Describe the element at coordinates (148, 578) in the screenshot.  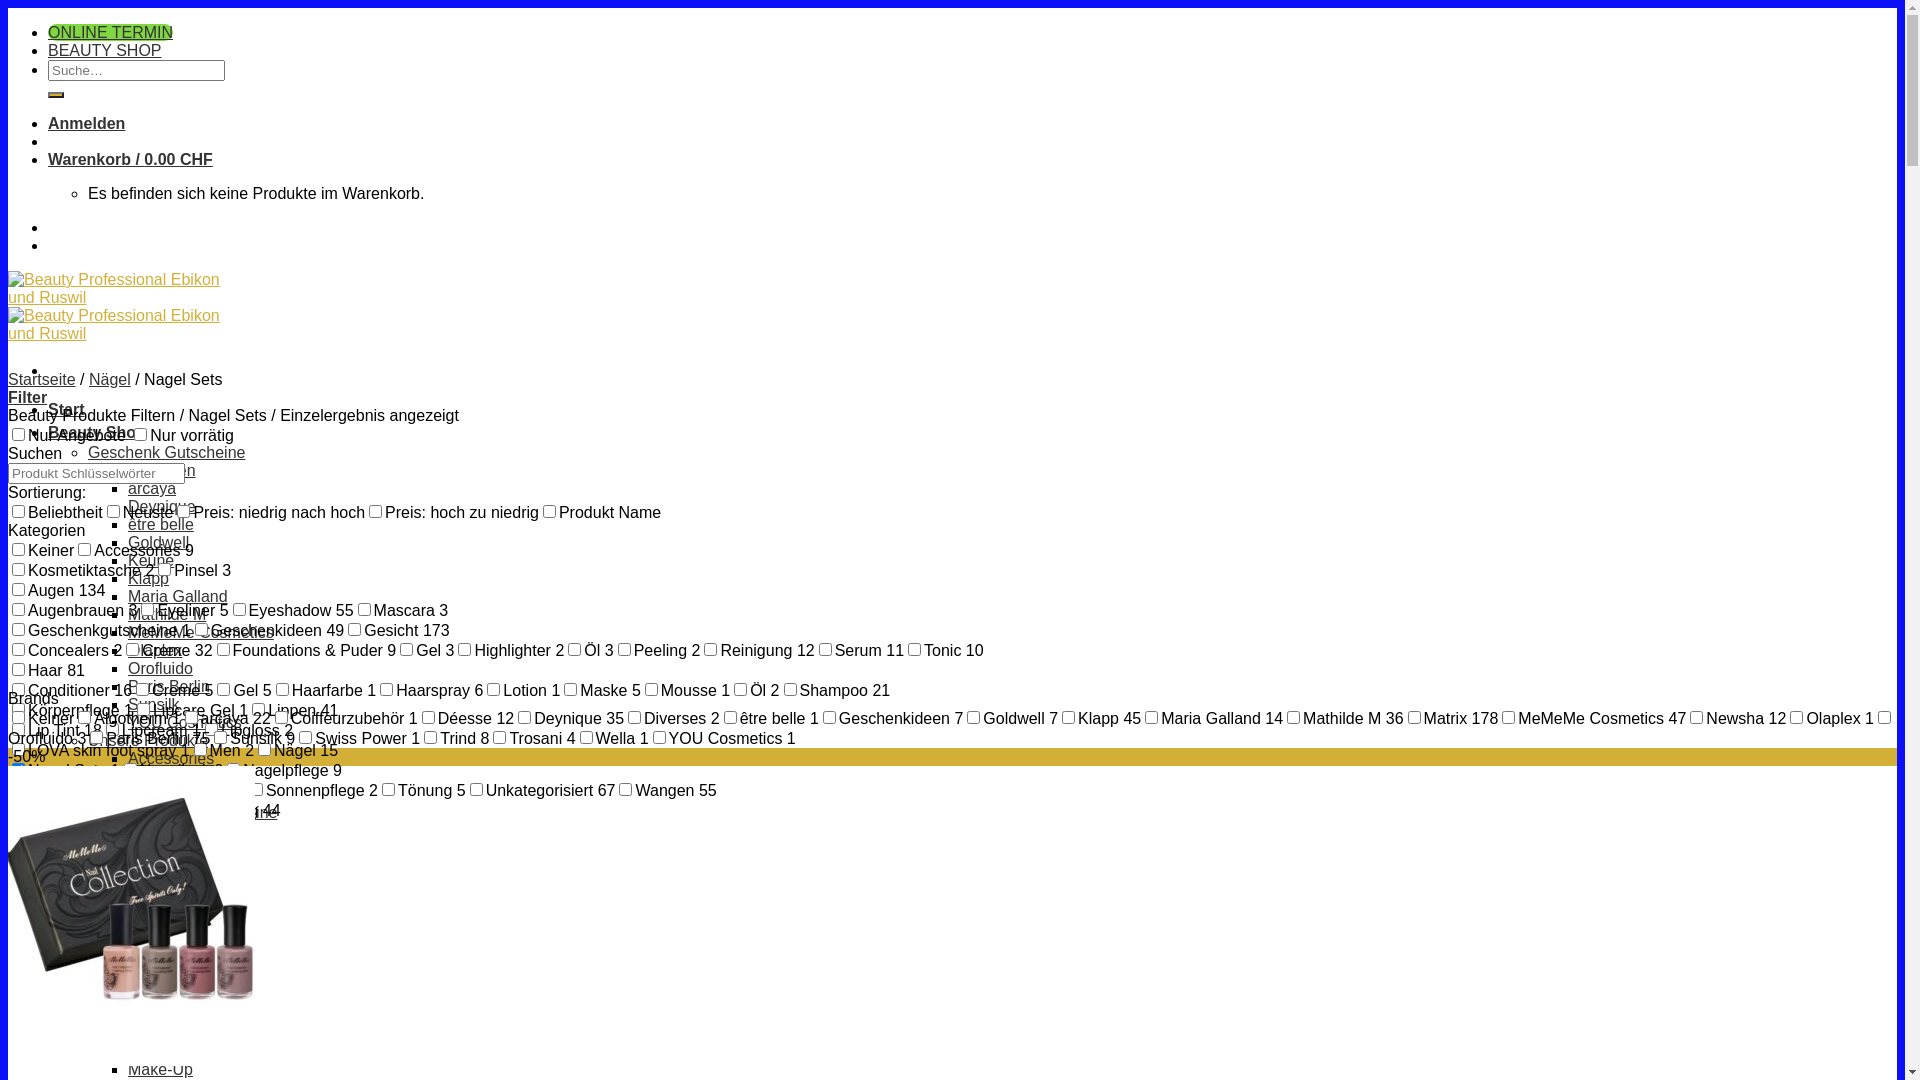
I see `Klapp` at that location.